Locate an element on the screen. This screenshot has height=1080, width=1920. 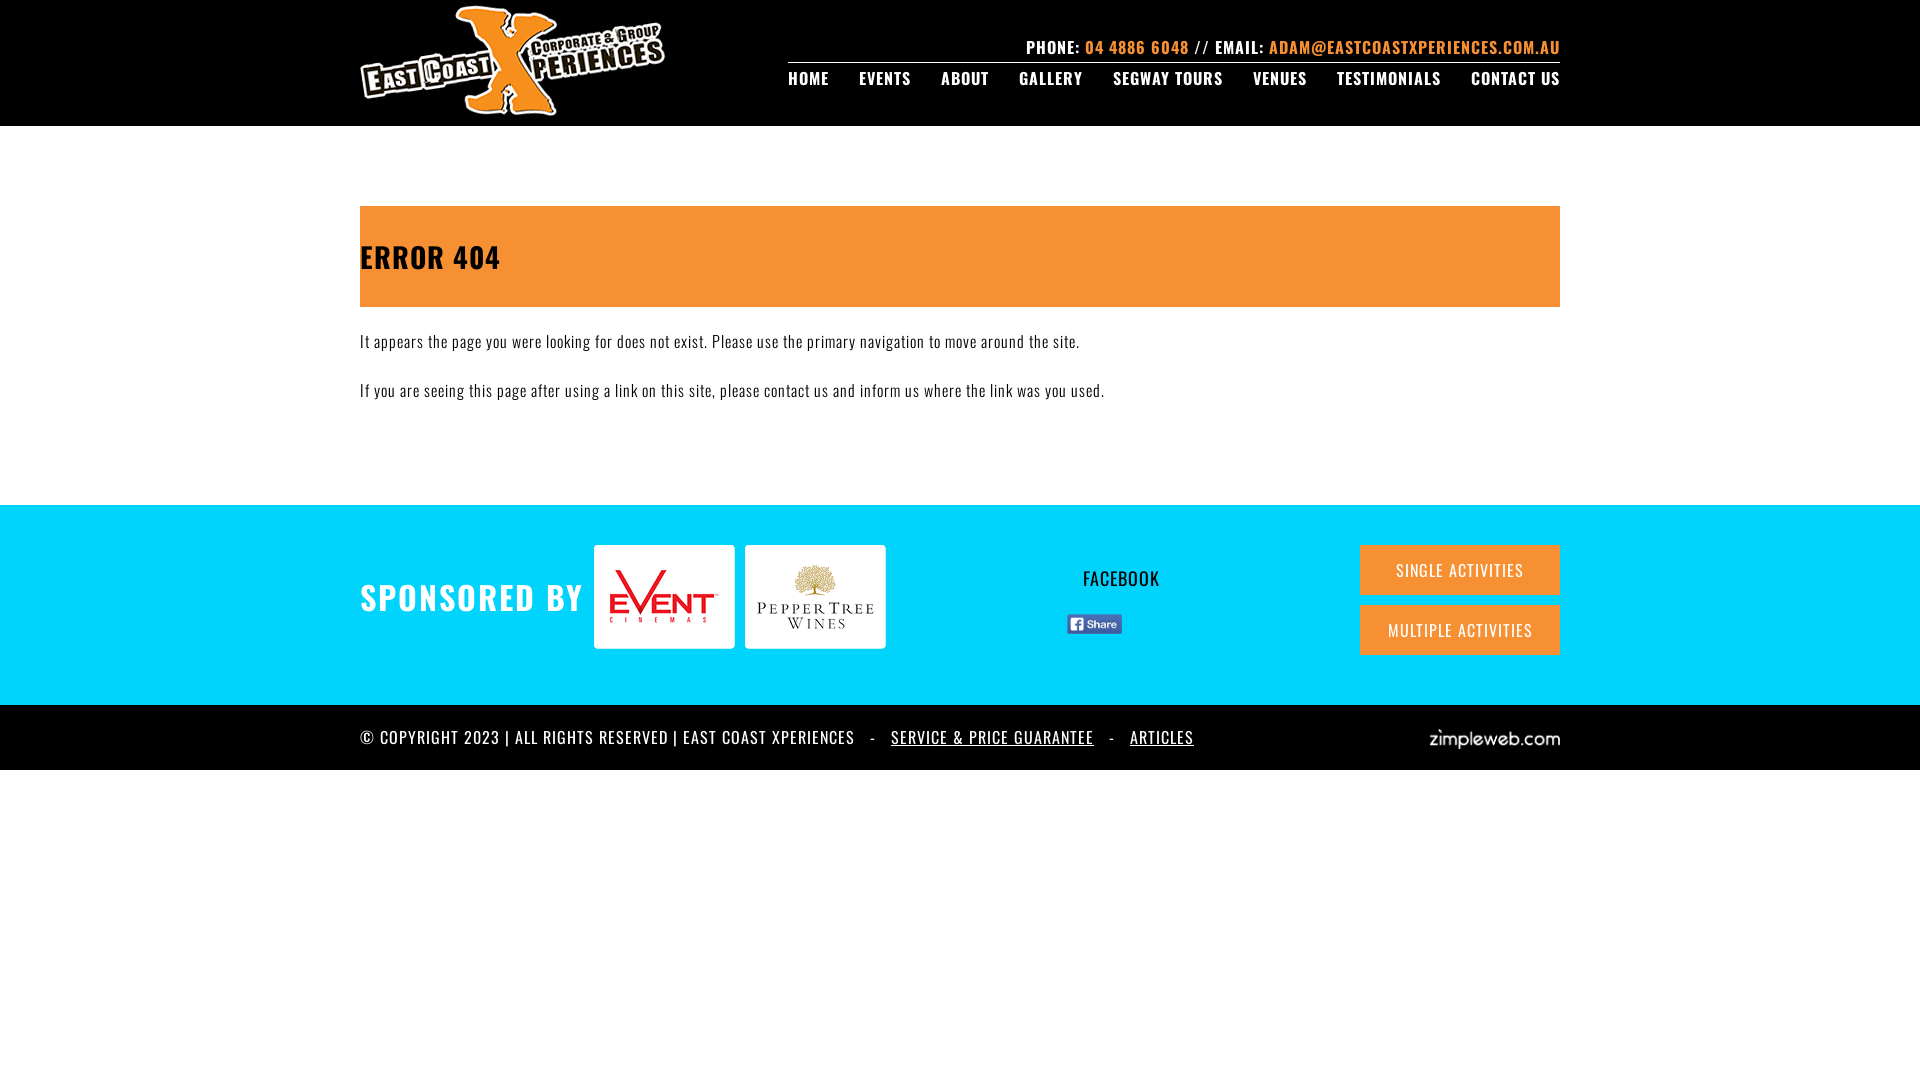
SEGWAY TOURS is located at coordinates (1168, 78).